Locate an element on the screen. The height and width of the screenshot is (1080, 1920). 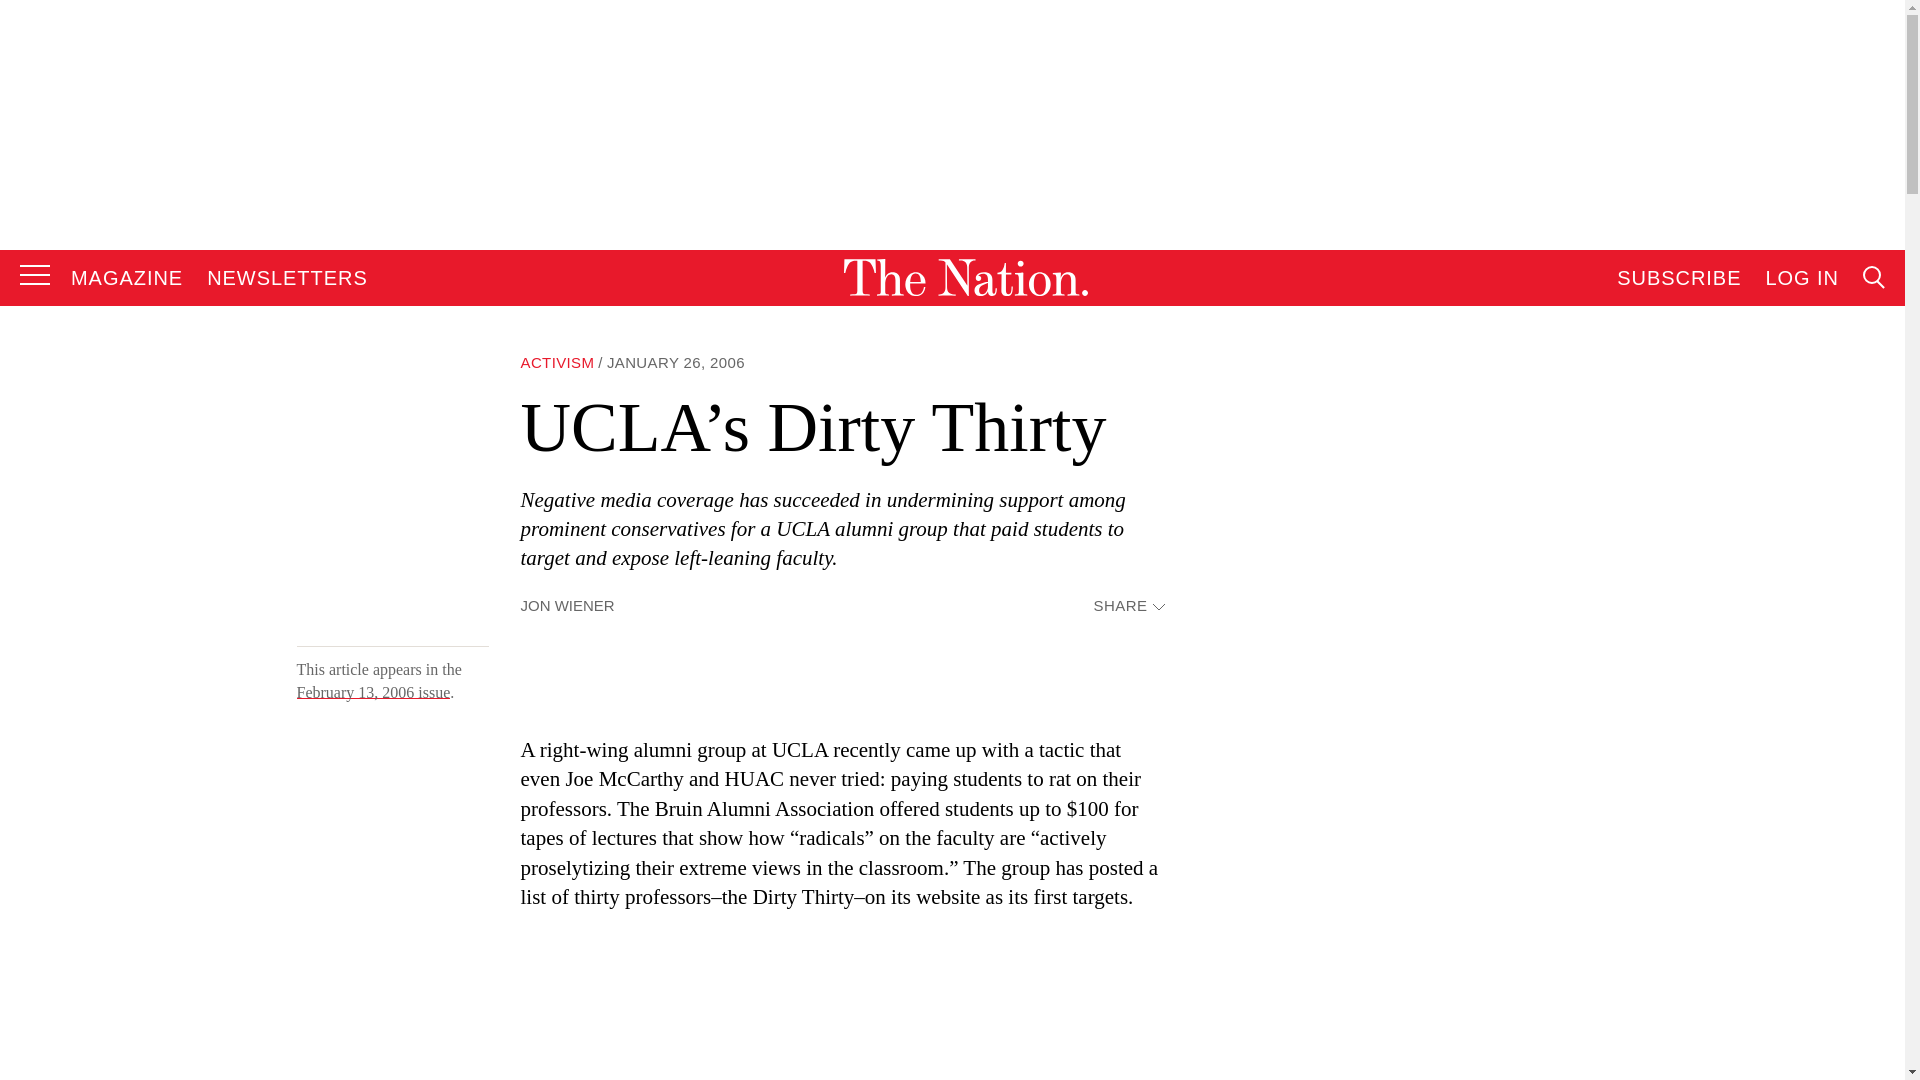
SHARE is located at coordinates (1128, 606).